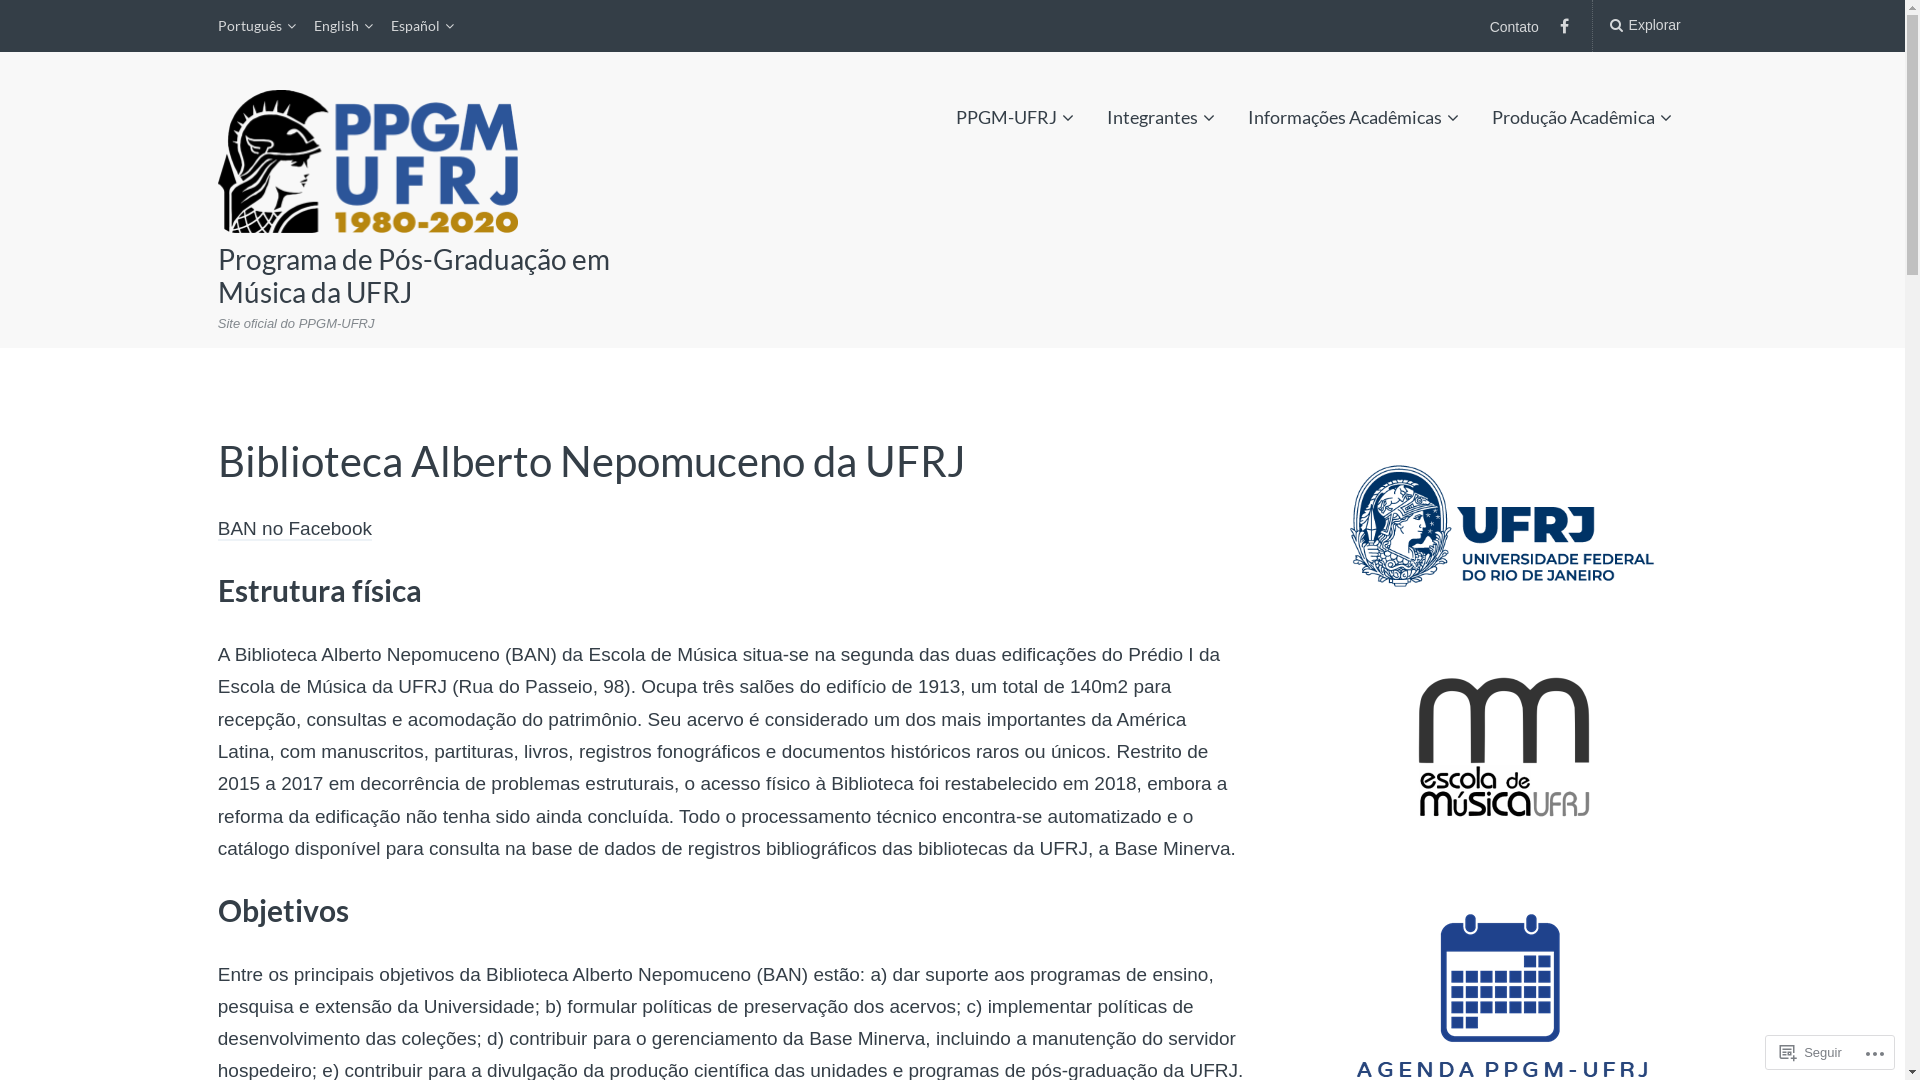 The height and width of the screenshot is (1080, 1920). I want to click on Seguir, so click(1811, 1052).